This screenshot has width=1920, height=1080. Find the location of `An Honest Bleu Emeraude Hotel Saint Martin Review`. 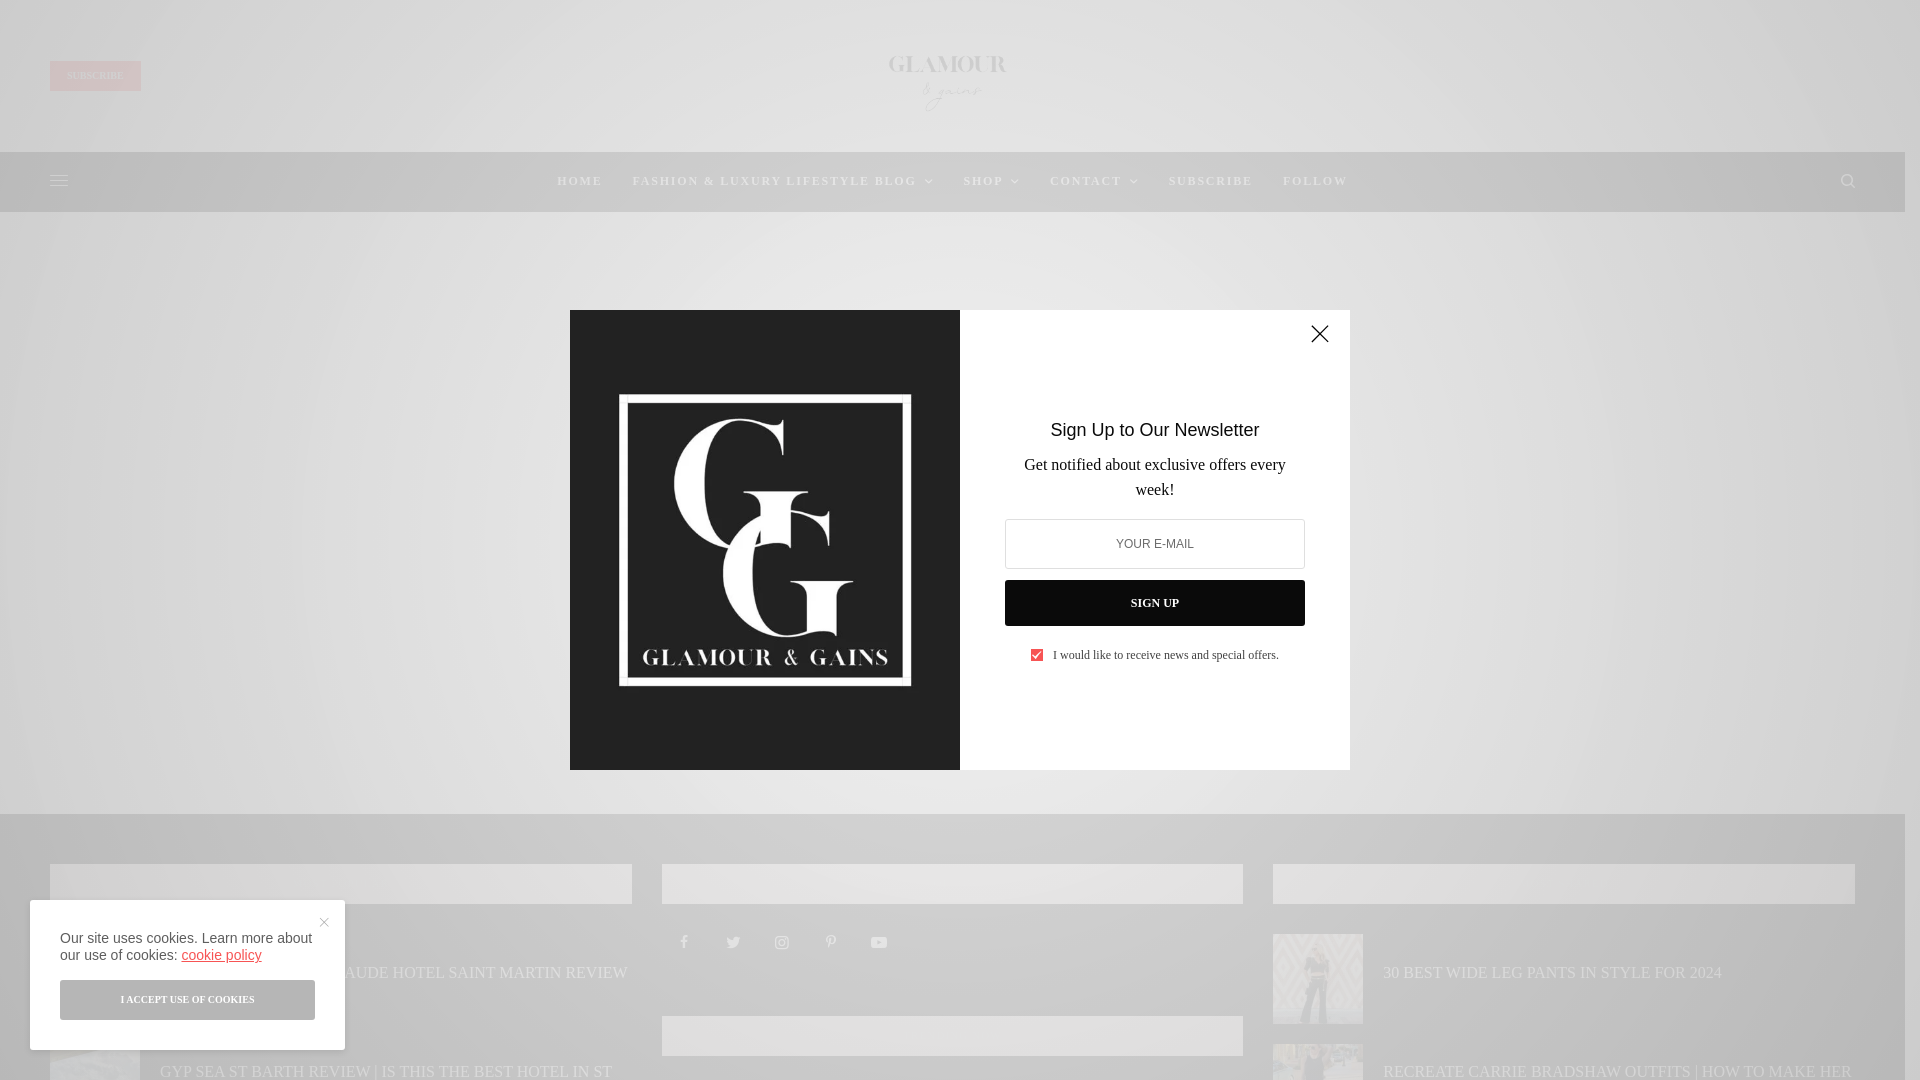

An Honest Bleu Emeraude Hotel Saint Martin Review is located at coordinates (393, 972).